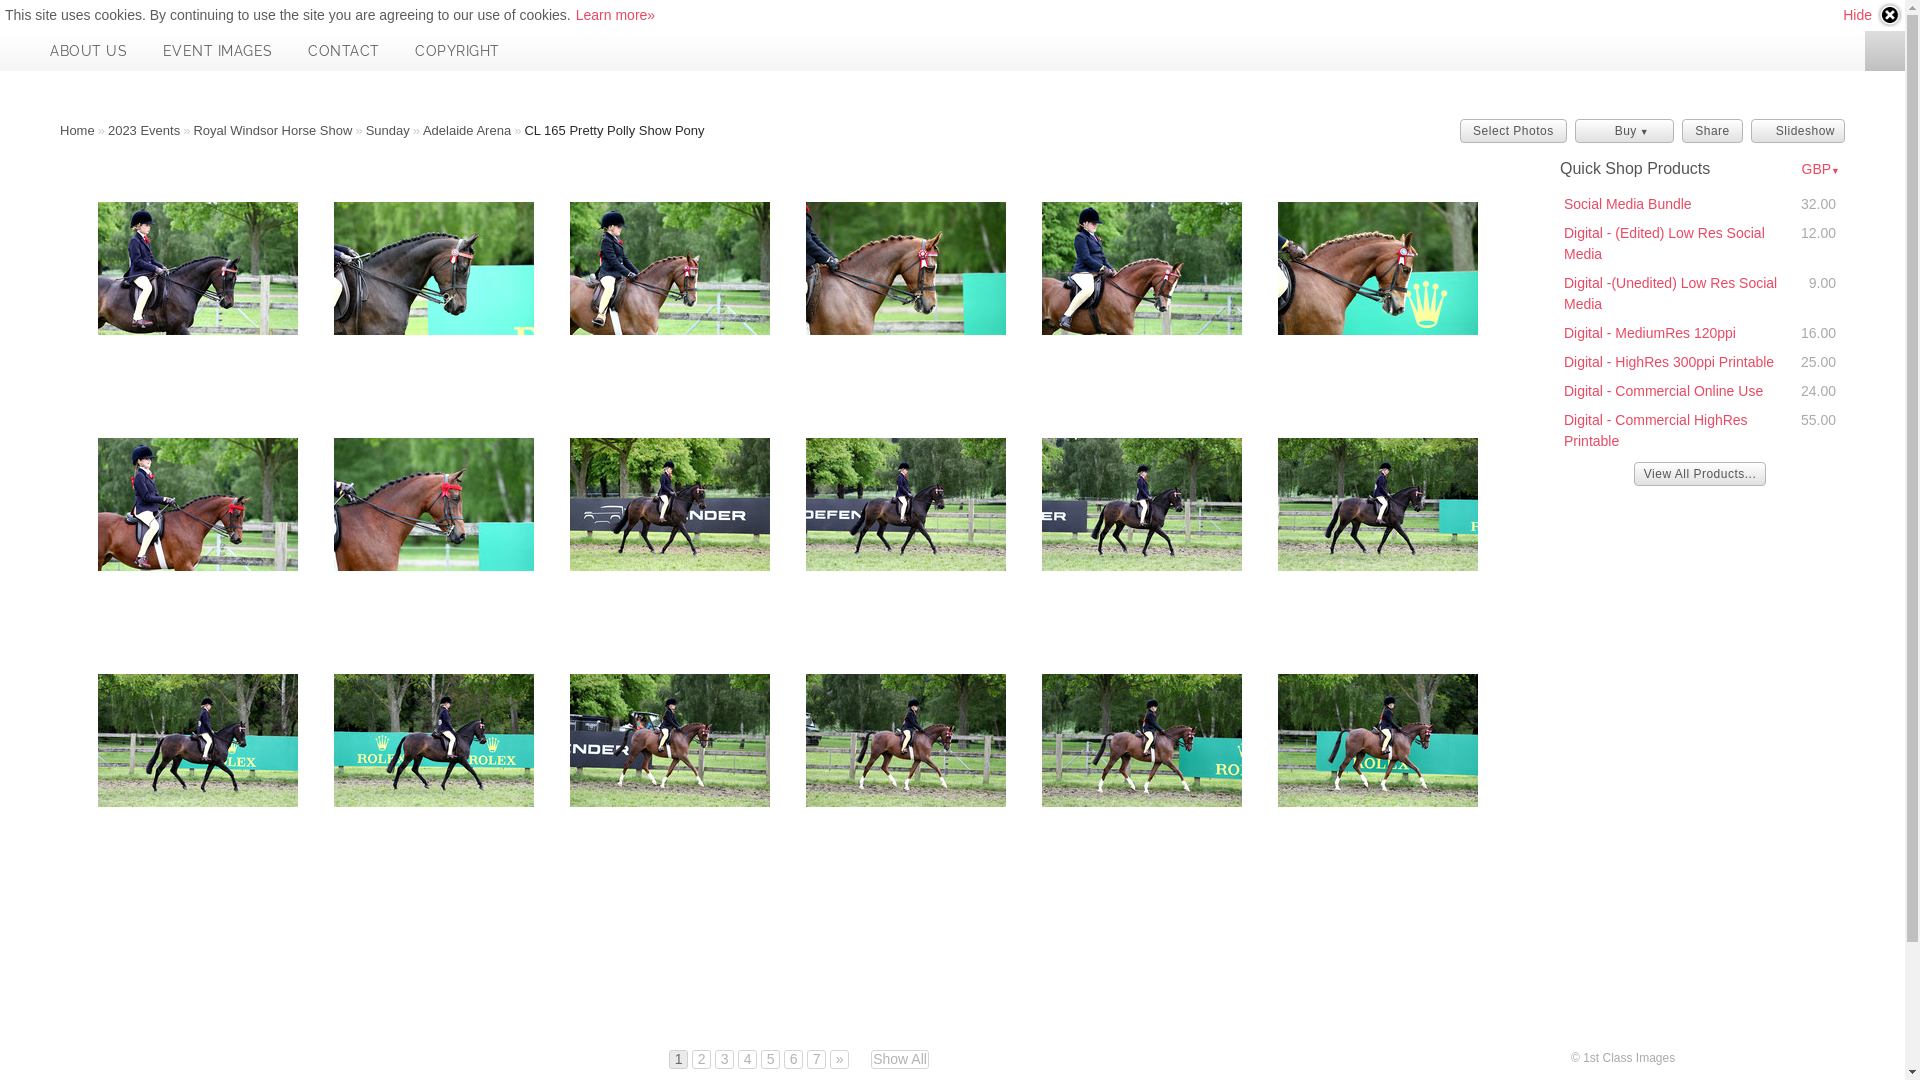  I want to click on Show All, so click(900, 1060).